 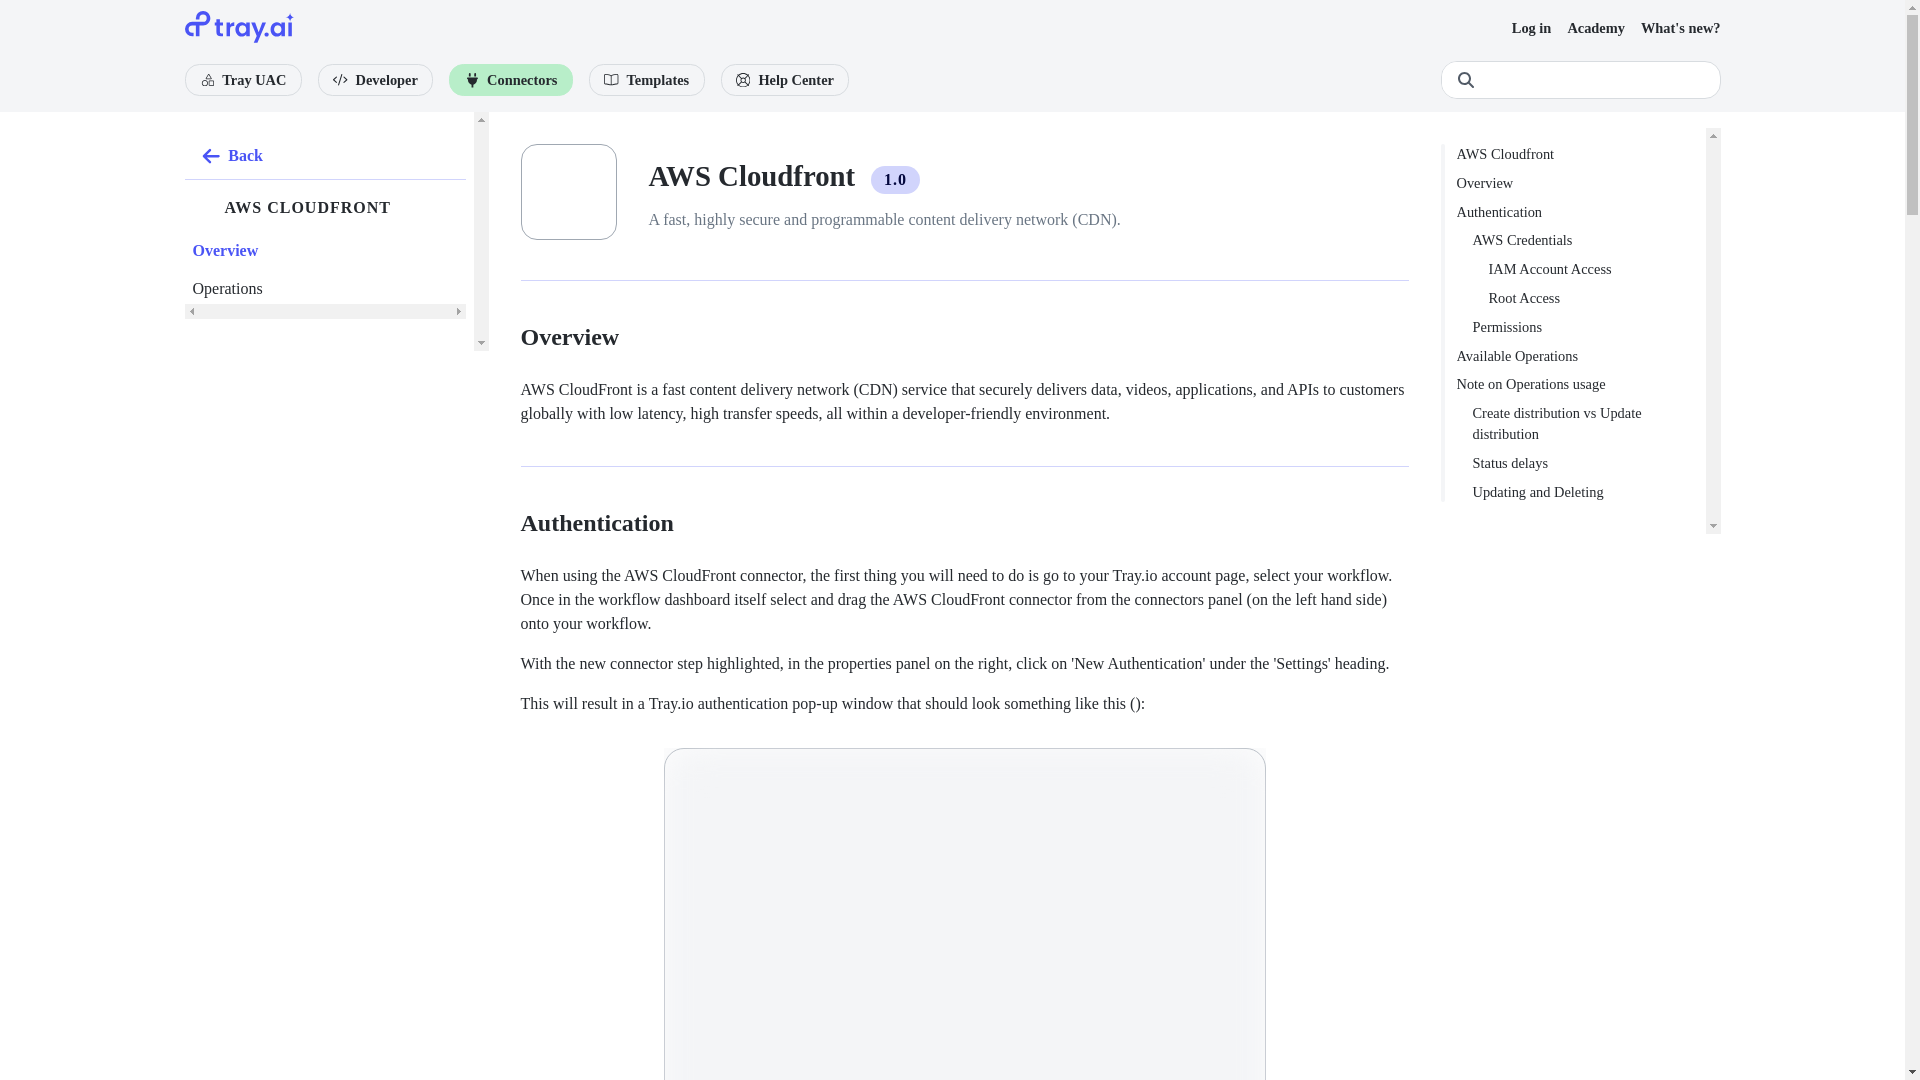 What do you see at coordinates (1595, 28) in the screenshot?
I see `Academy` at bounding box center [1595, 28].